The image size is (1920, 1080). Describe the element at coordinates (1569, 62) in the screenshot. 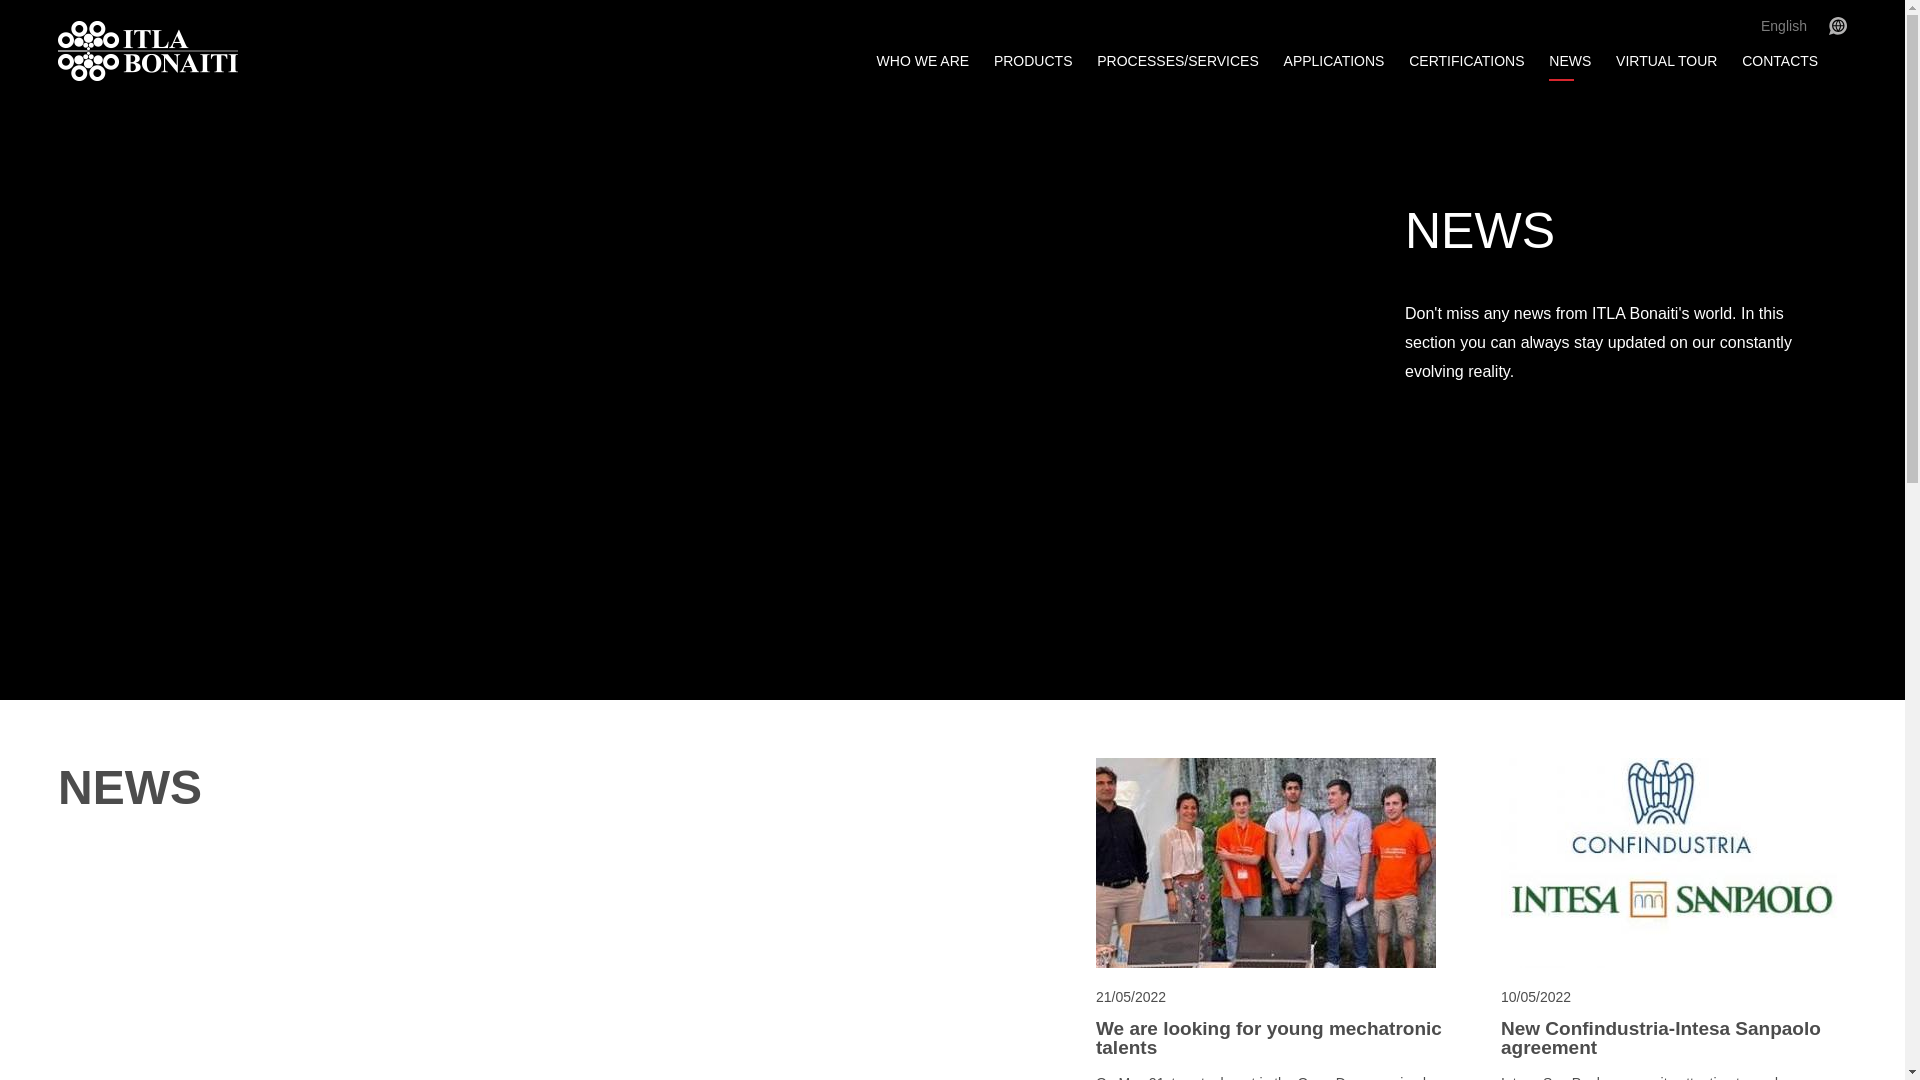

I see `NEWS` at that location.